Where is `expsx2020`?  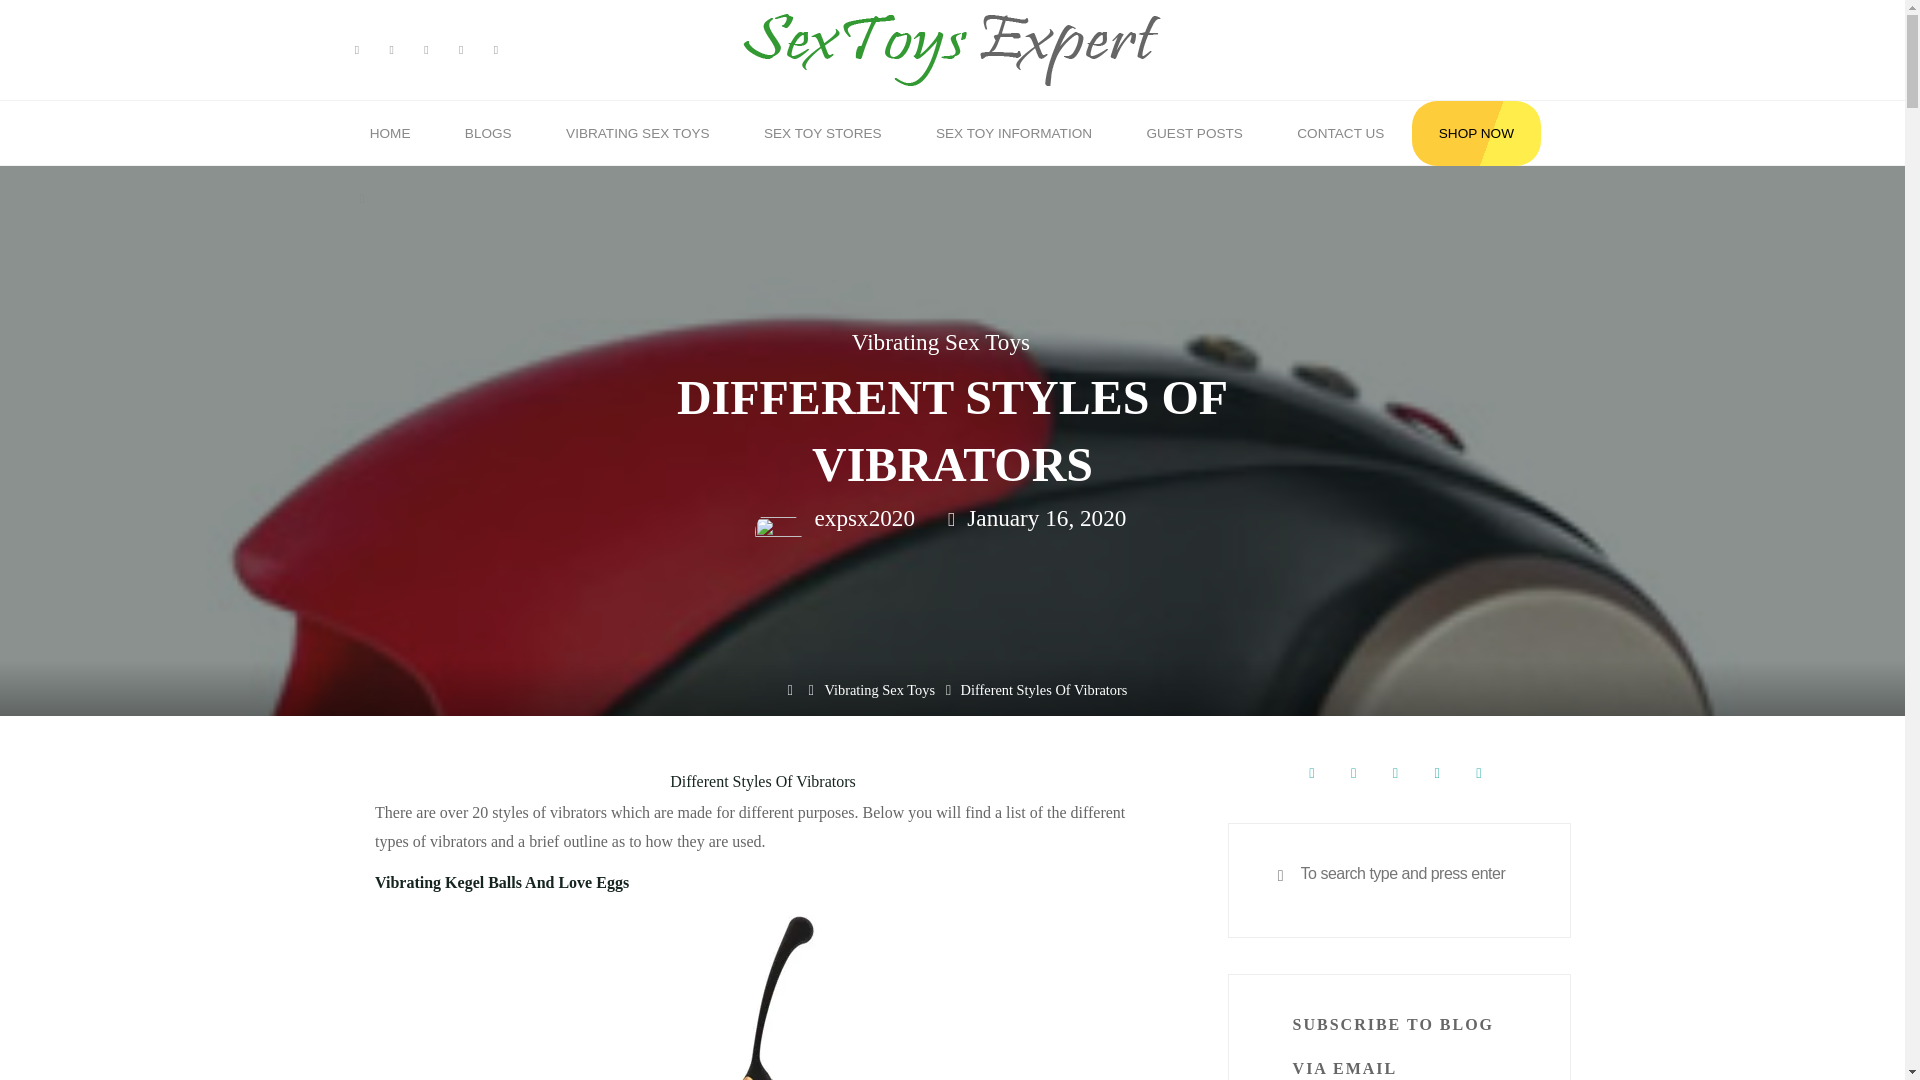 expsx2020 is located at coordinates (862, 519).